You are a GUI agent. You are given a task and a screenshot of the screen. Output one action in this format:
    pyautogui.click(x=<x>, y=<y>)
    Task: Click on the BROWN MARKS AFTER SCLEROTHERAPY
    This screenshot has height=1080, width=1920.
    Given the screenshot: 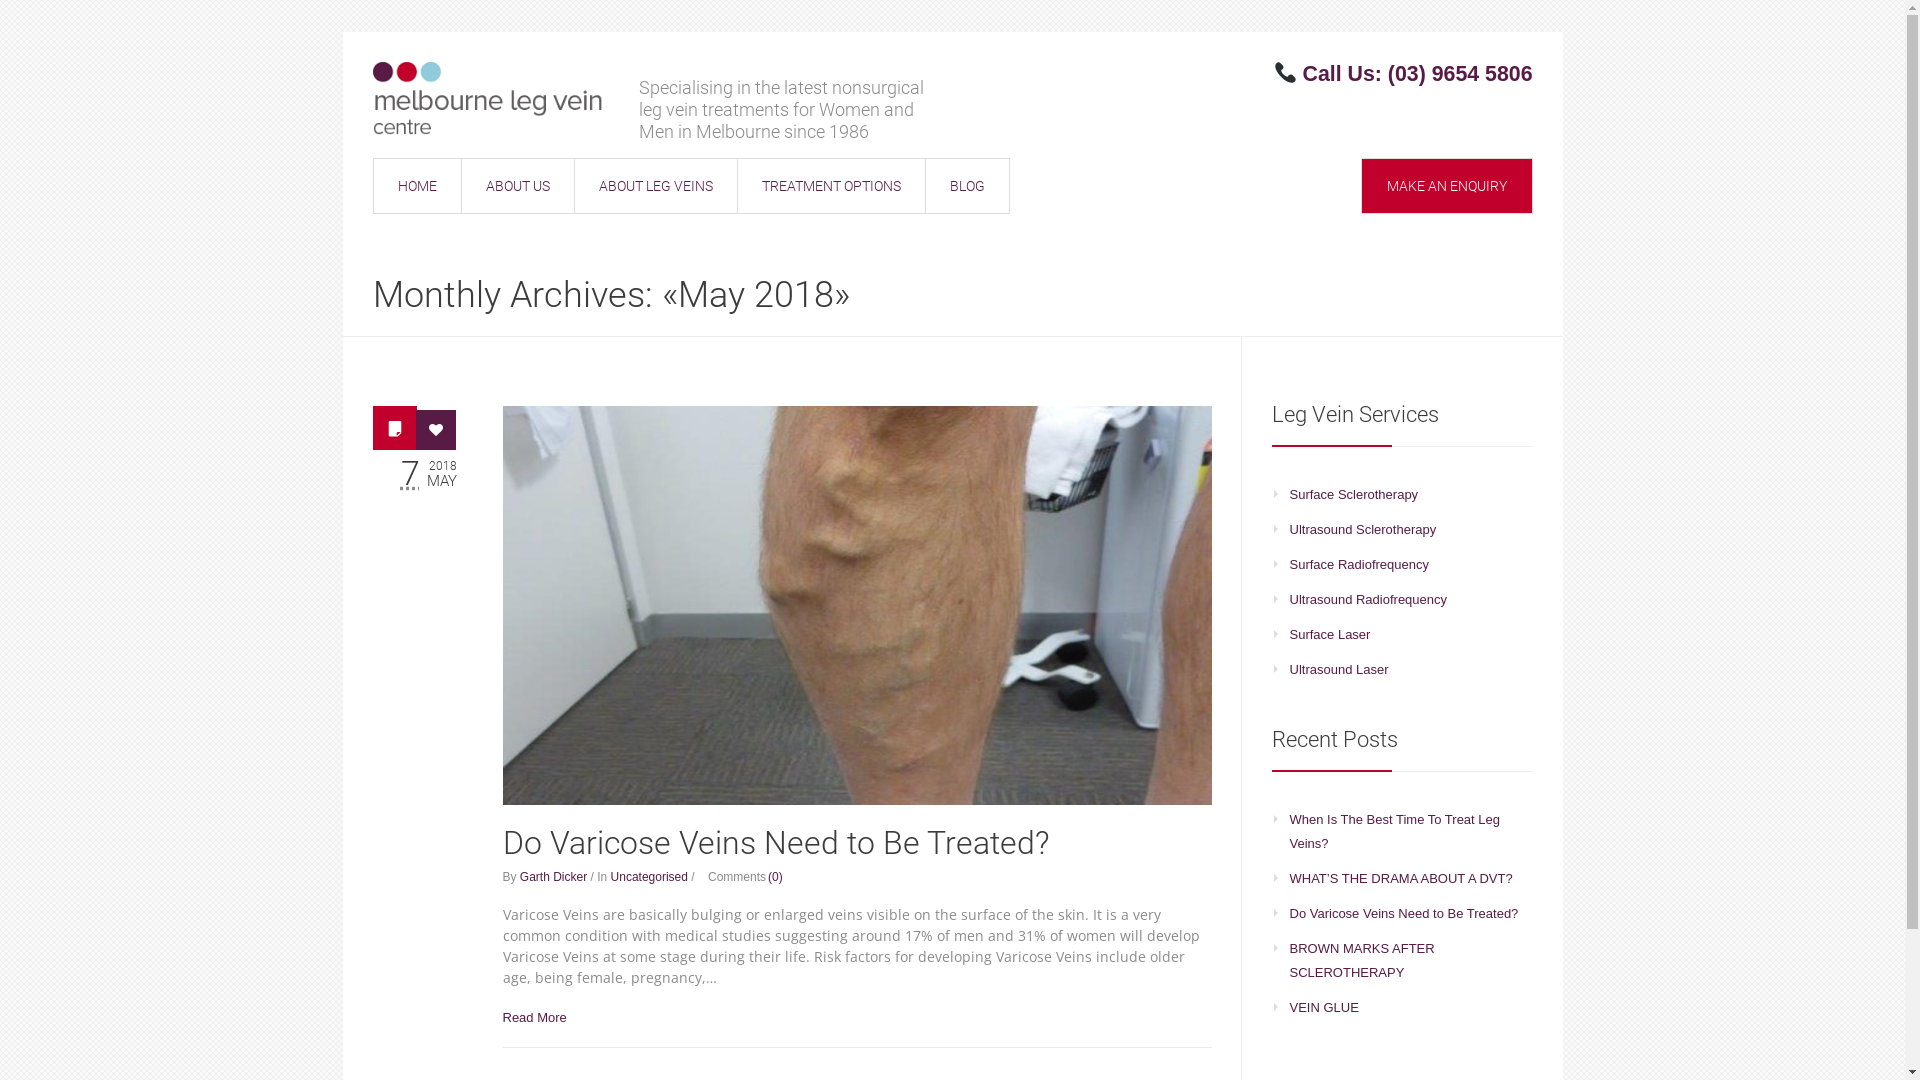 What is the action you would take?
    pyautogui.click(x=1362, y=960)
    